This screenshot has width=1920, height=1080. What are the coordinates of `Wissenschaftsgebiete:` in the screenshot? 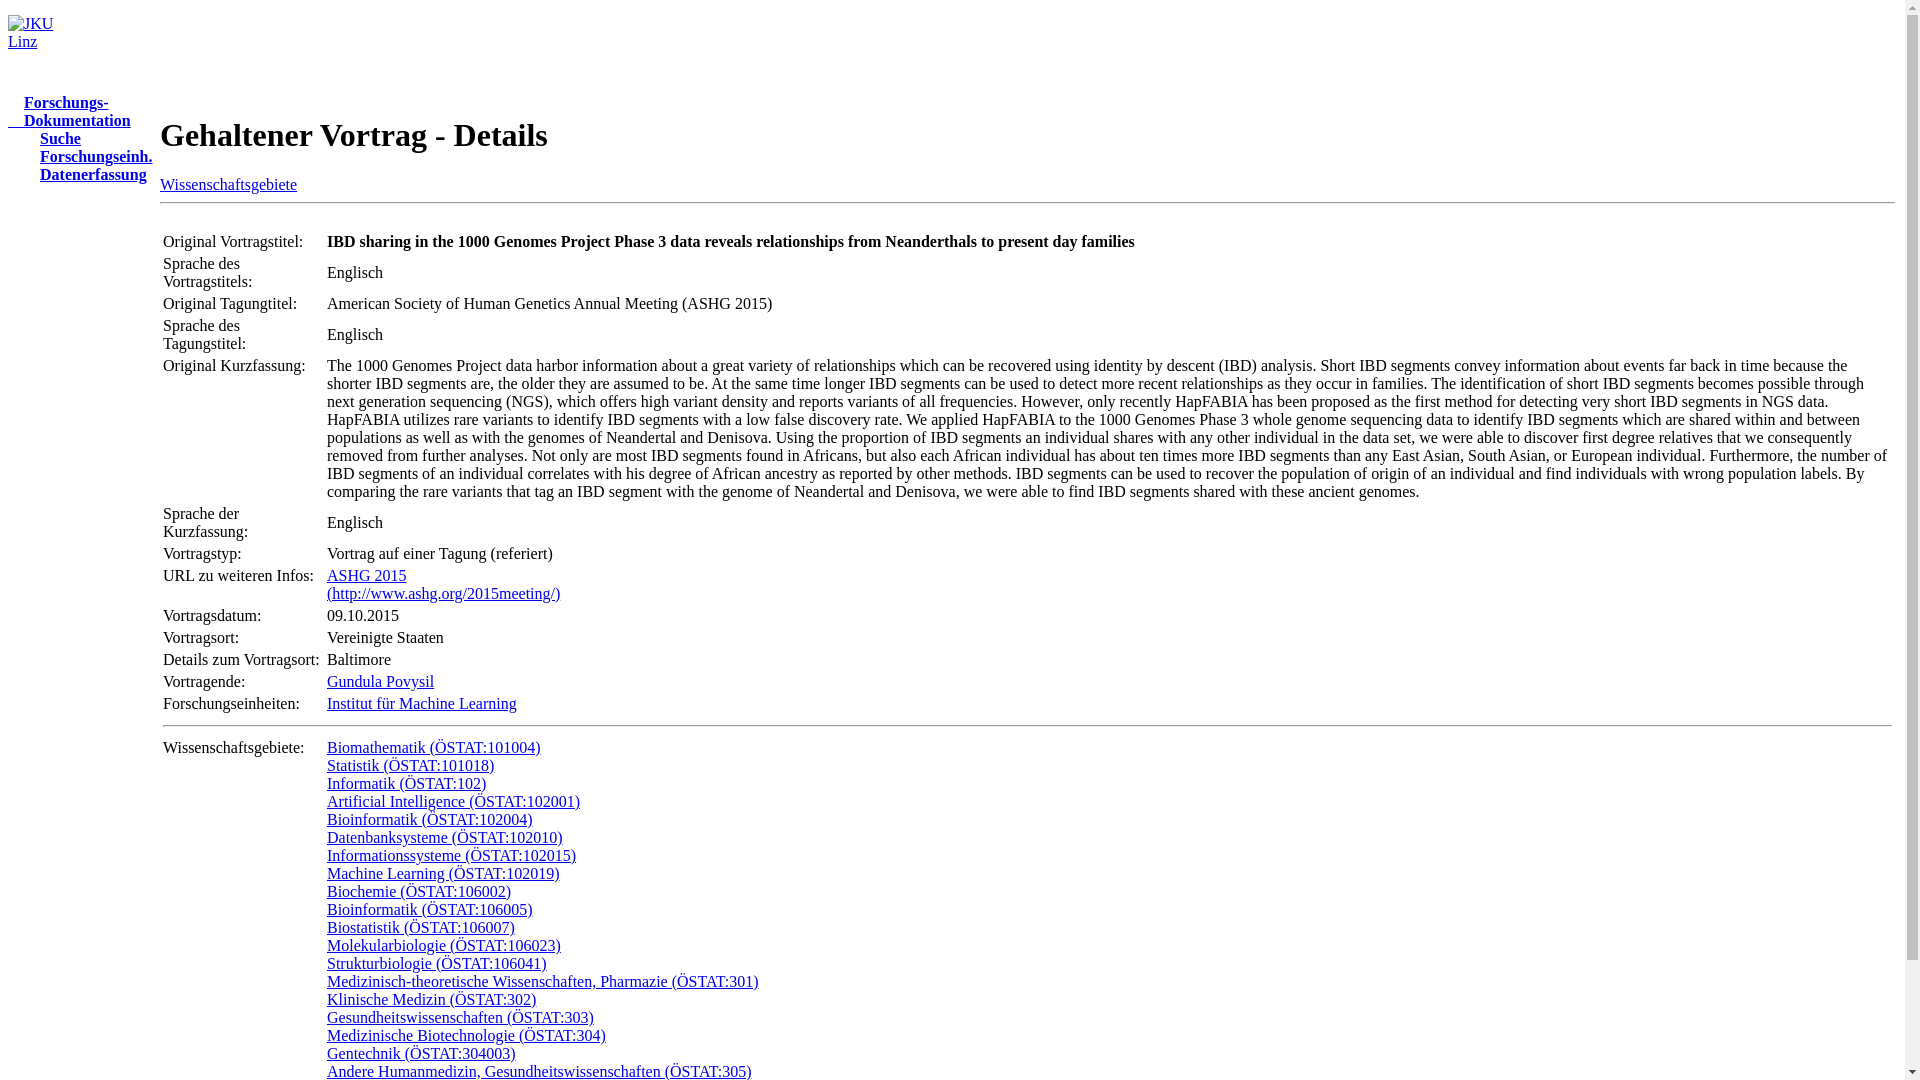 It's located at (68, 110).